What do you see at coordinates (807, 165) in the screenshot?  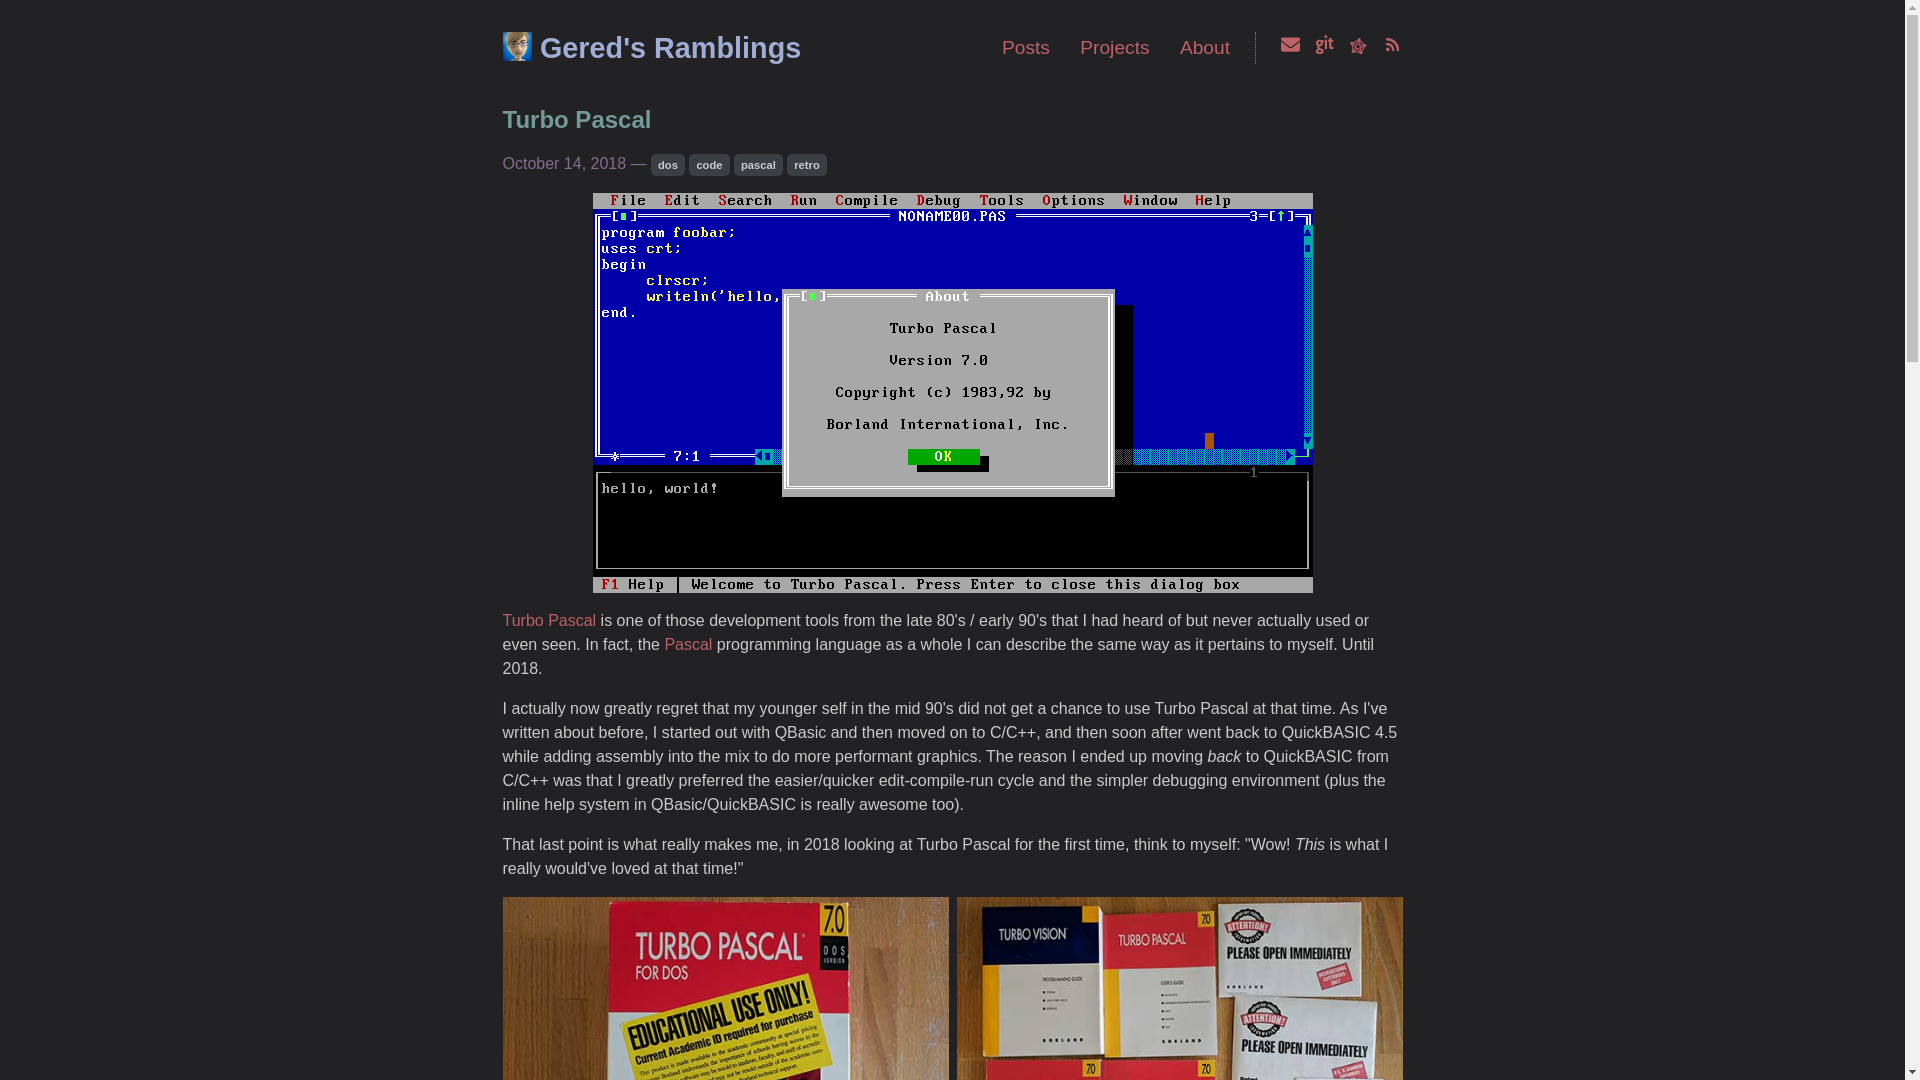 I see `retro` at bounding box center [807, 165].